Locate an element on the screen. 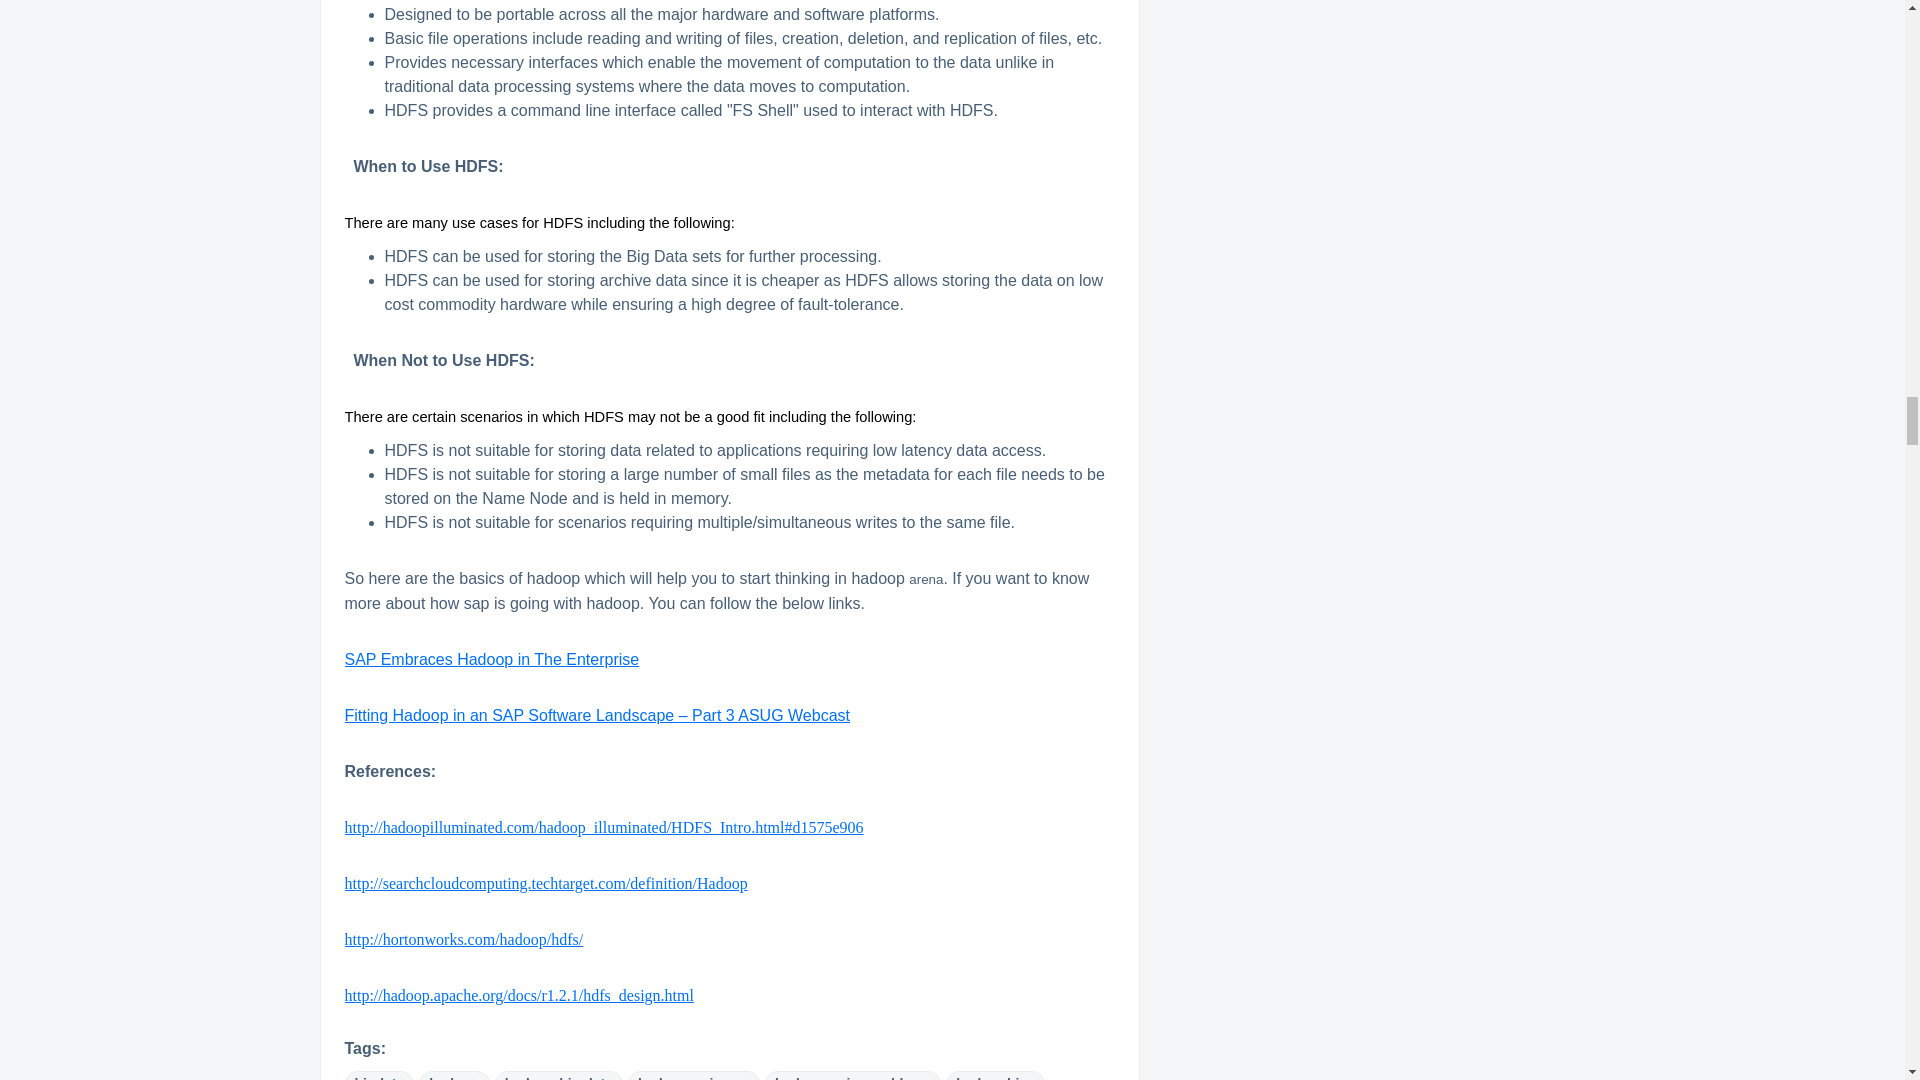  bigdata is located at coordinates (378, 1076).